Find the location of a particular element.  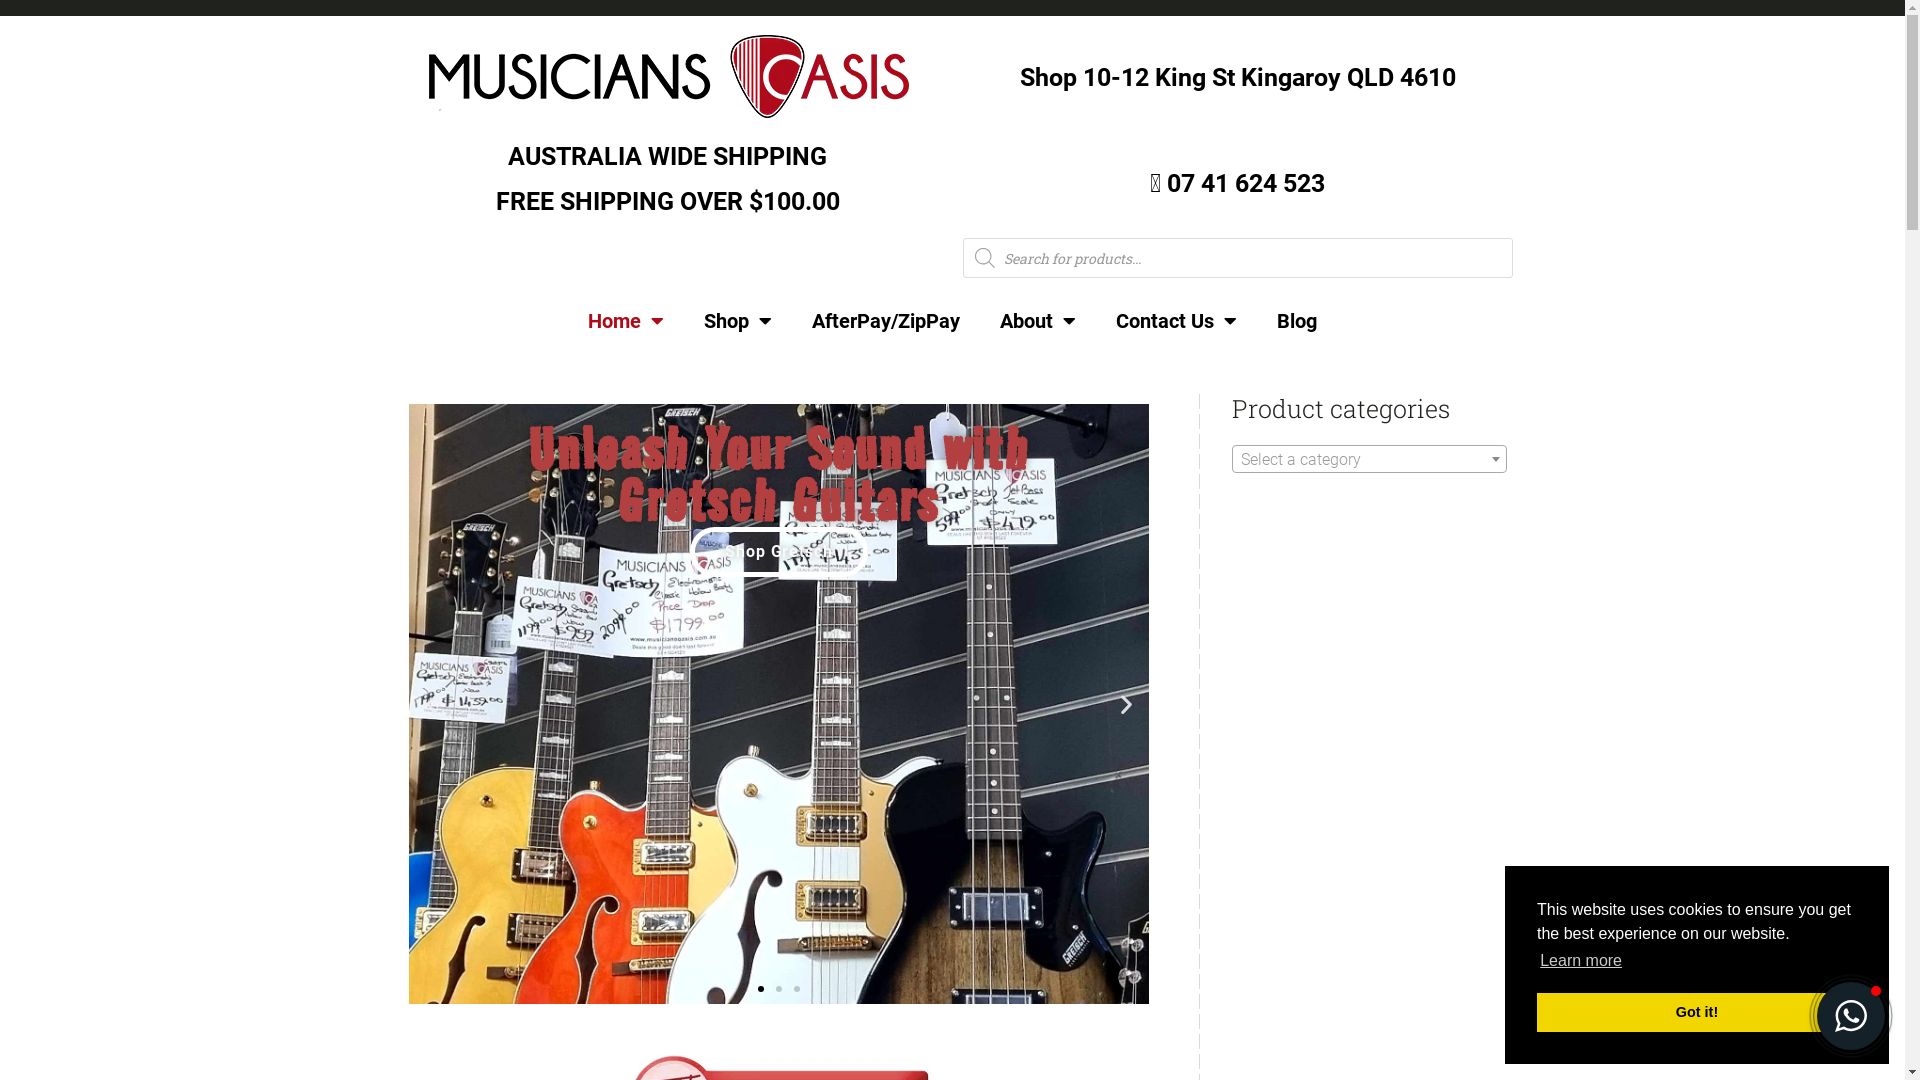

Shop Gretsch is located at coordinates (779, 552).